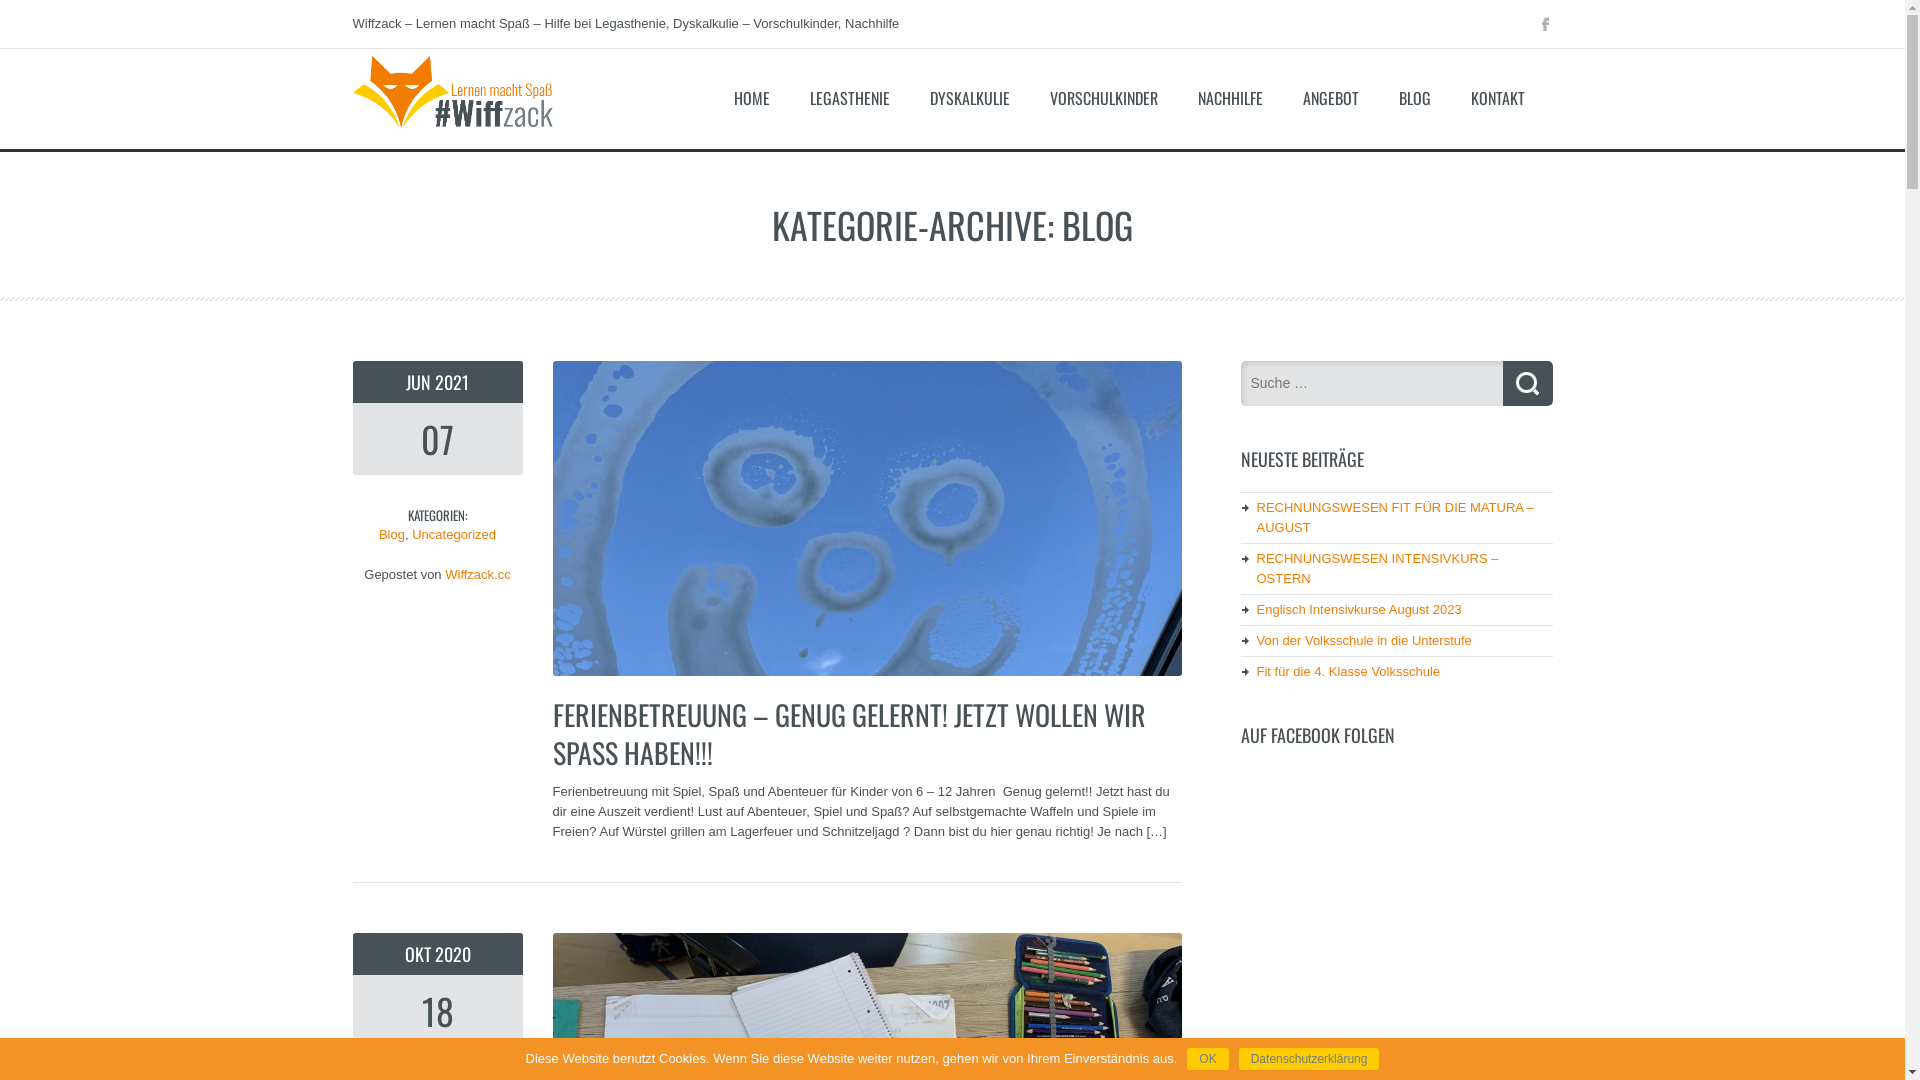 This screenshot has height=1080, width=1920. What do you see at coordinates (1498, 98) in the screenshot?
I see `KONTAKT` at bounding box center [1498, 98].